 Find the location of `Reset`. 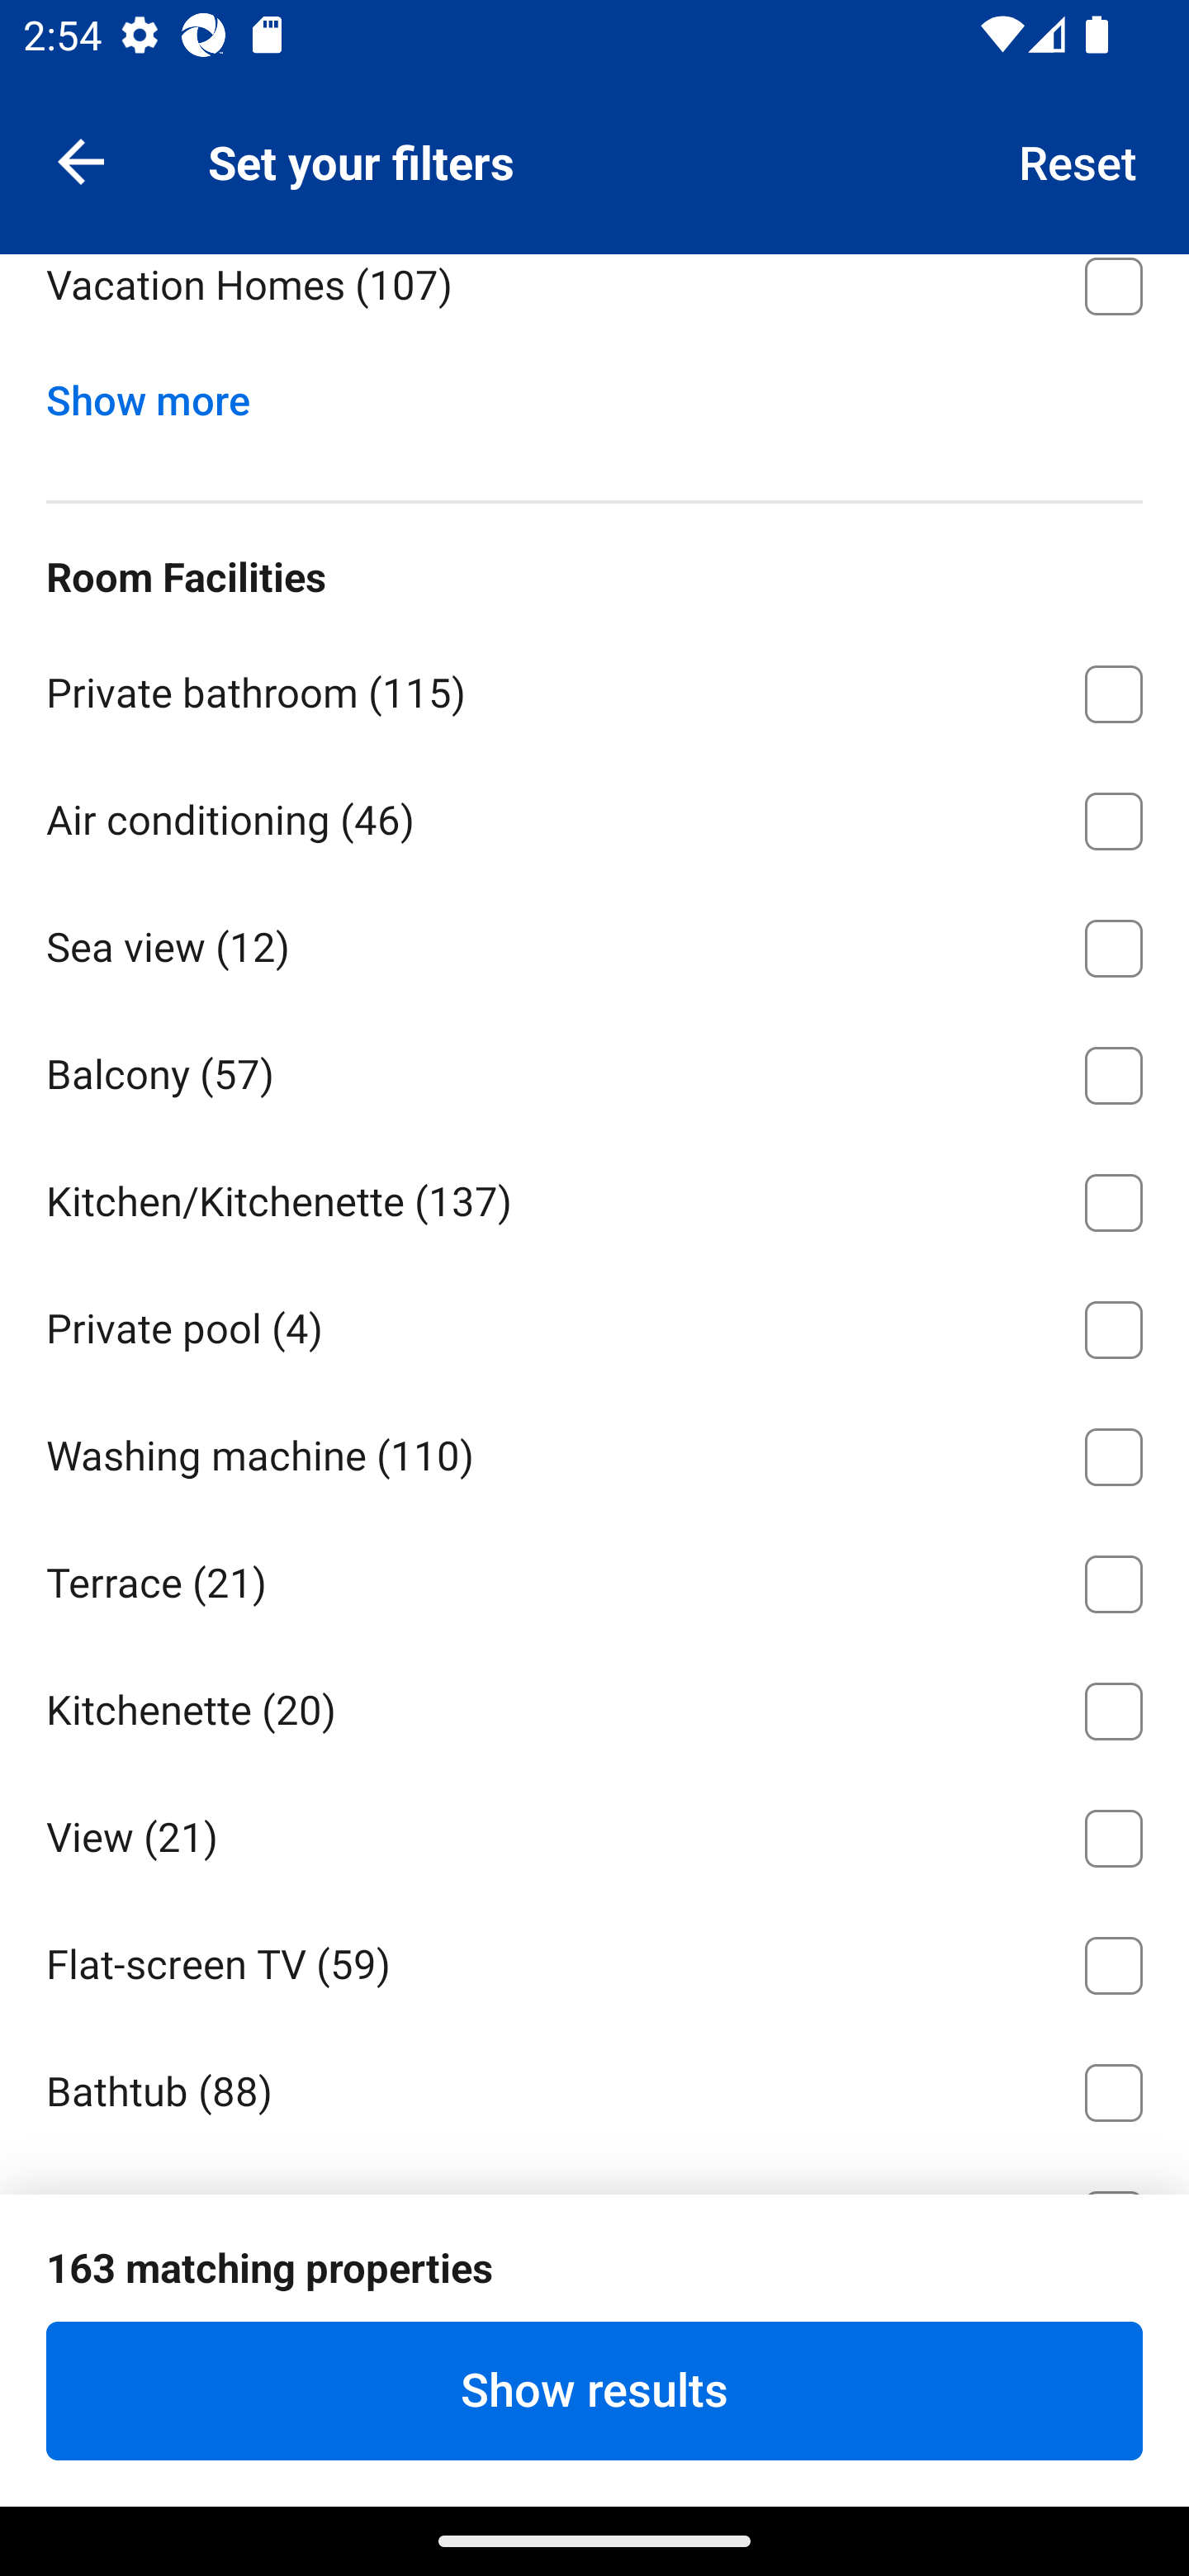

Reset is located at coordinates (1078, 160).